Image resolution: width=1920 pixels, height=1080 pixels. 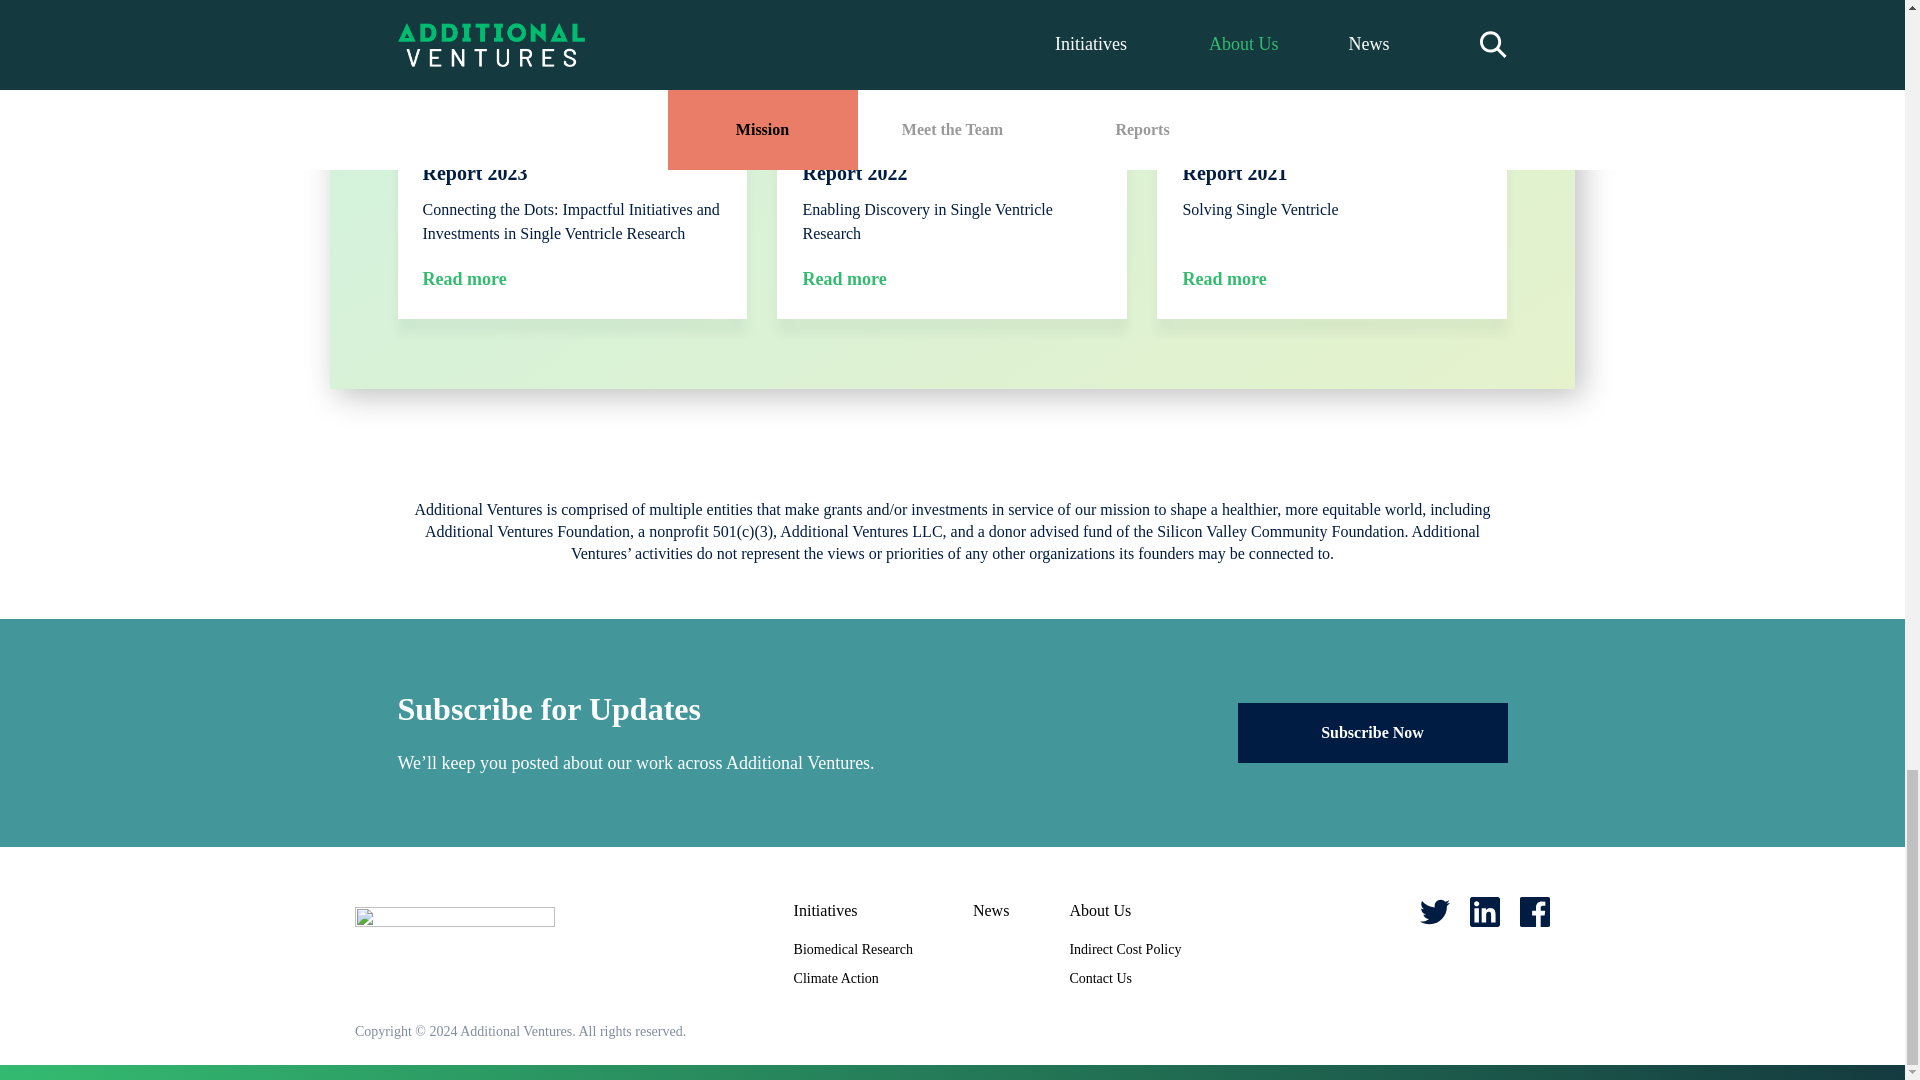 I want to click on Biomedical Research, so click(x=854, y=948).